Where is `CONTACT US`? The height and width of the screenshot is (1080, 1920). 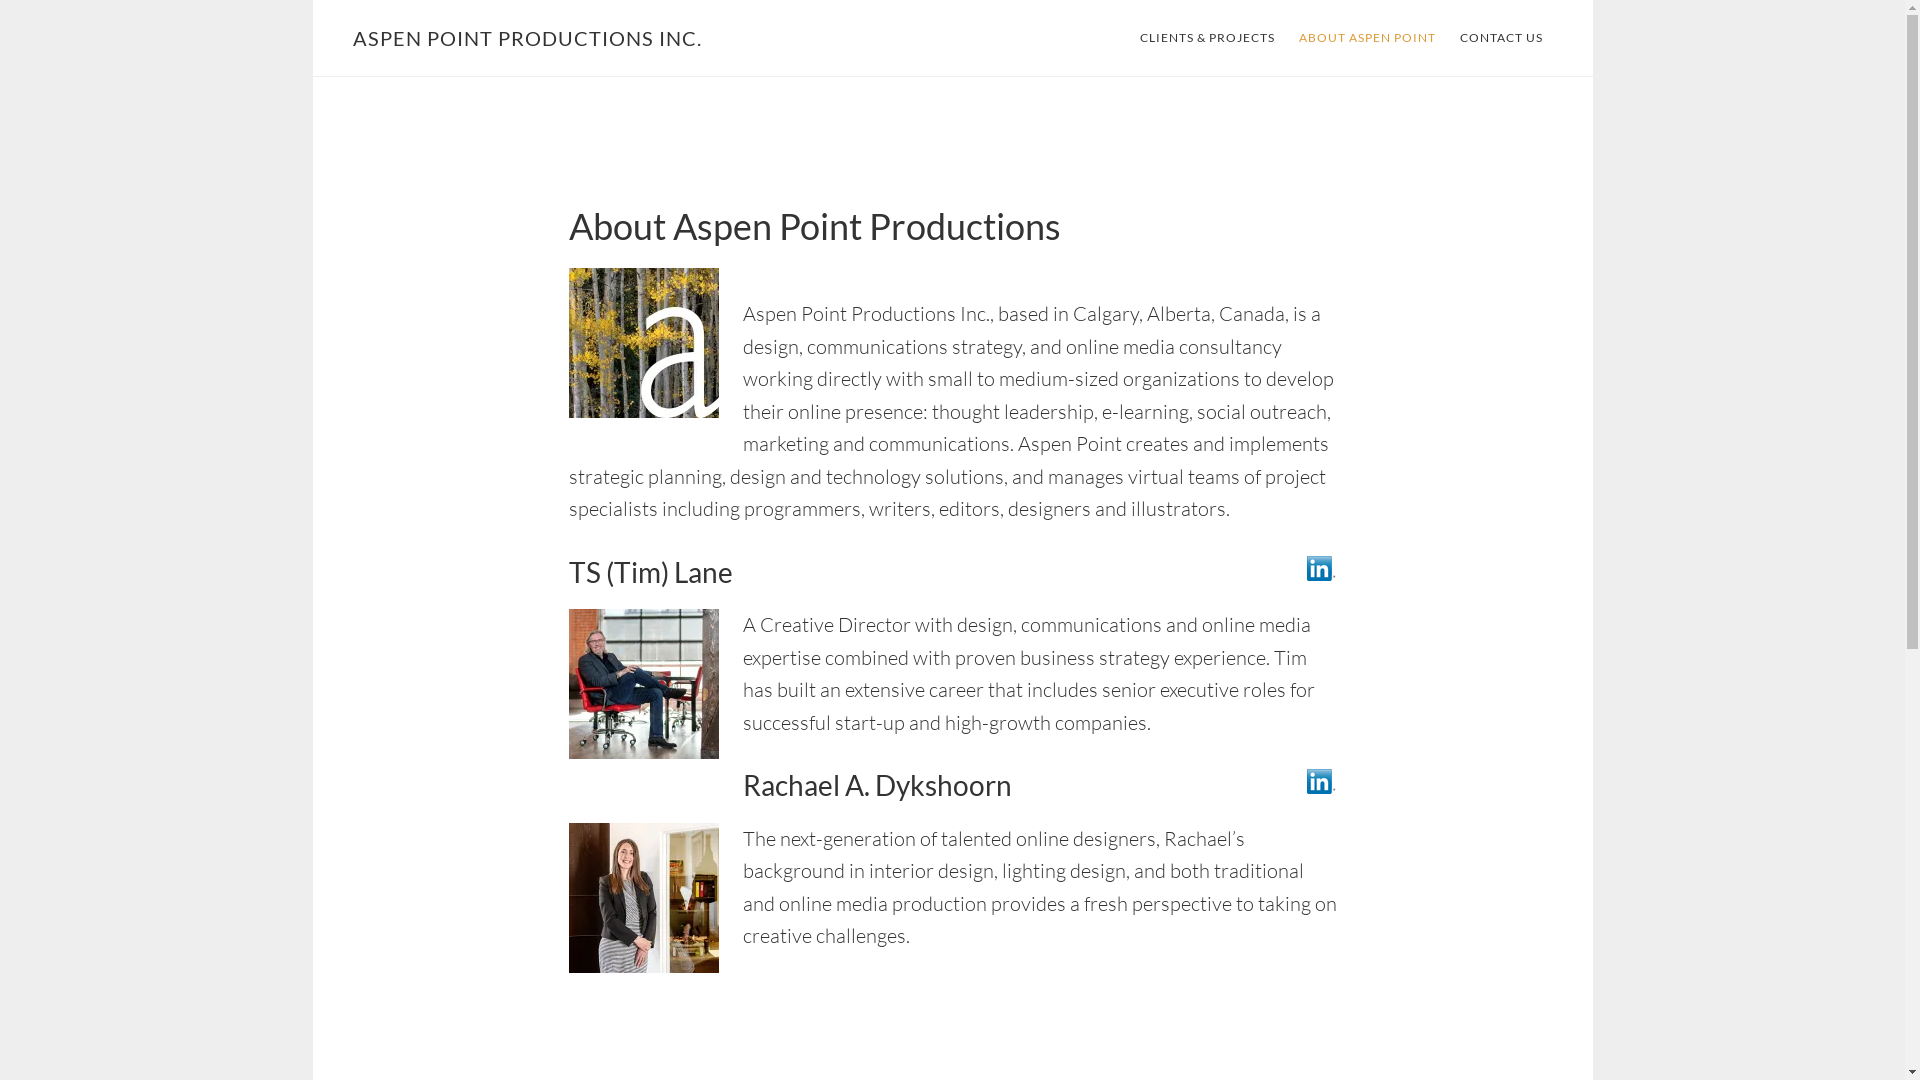 CONTACT US is located at coordinates (1502, 38).